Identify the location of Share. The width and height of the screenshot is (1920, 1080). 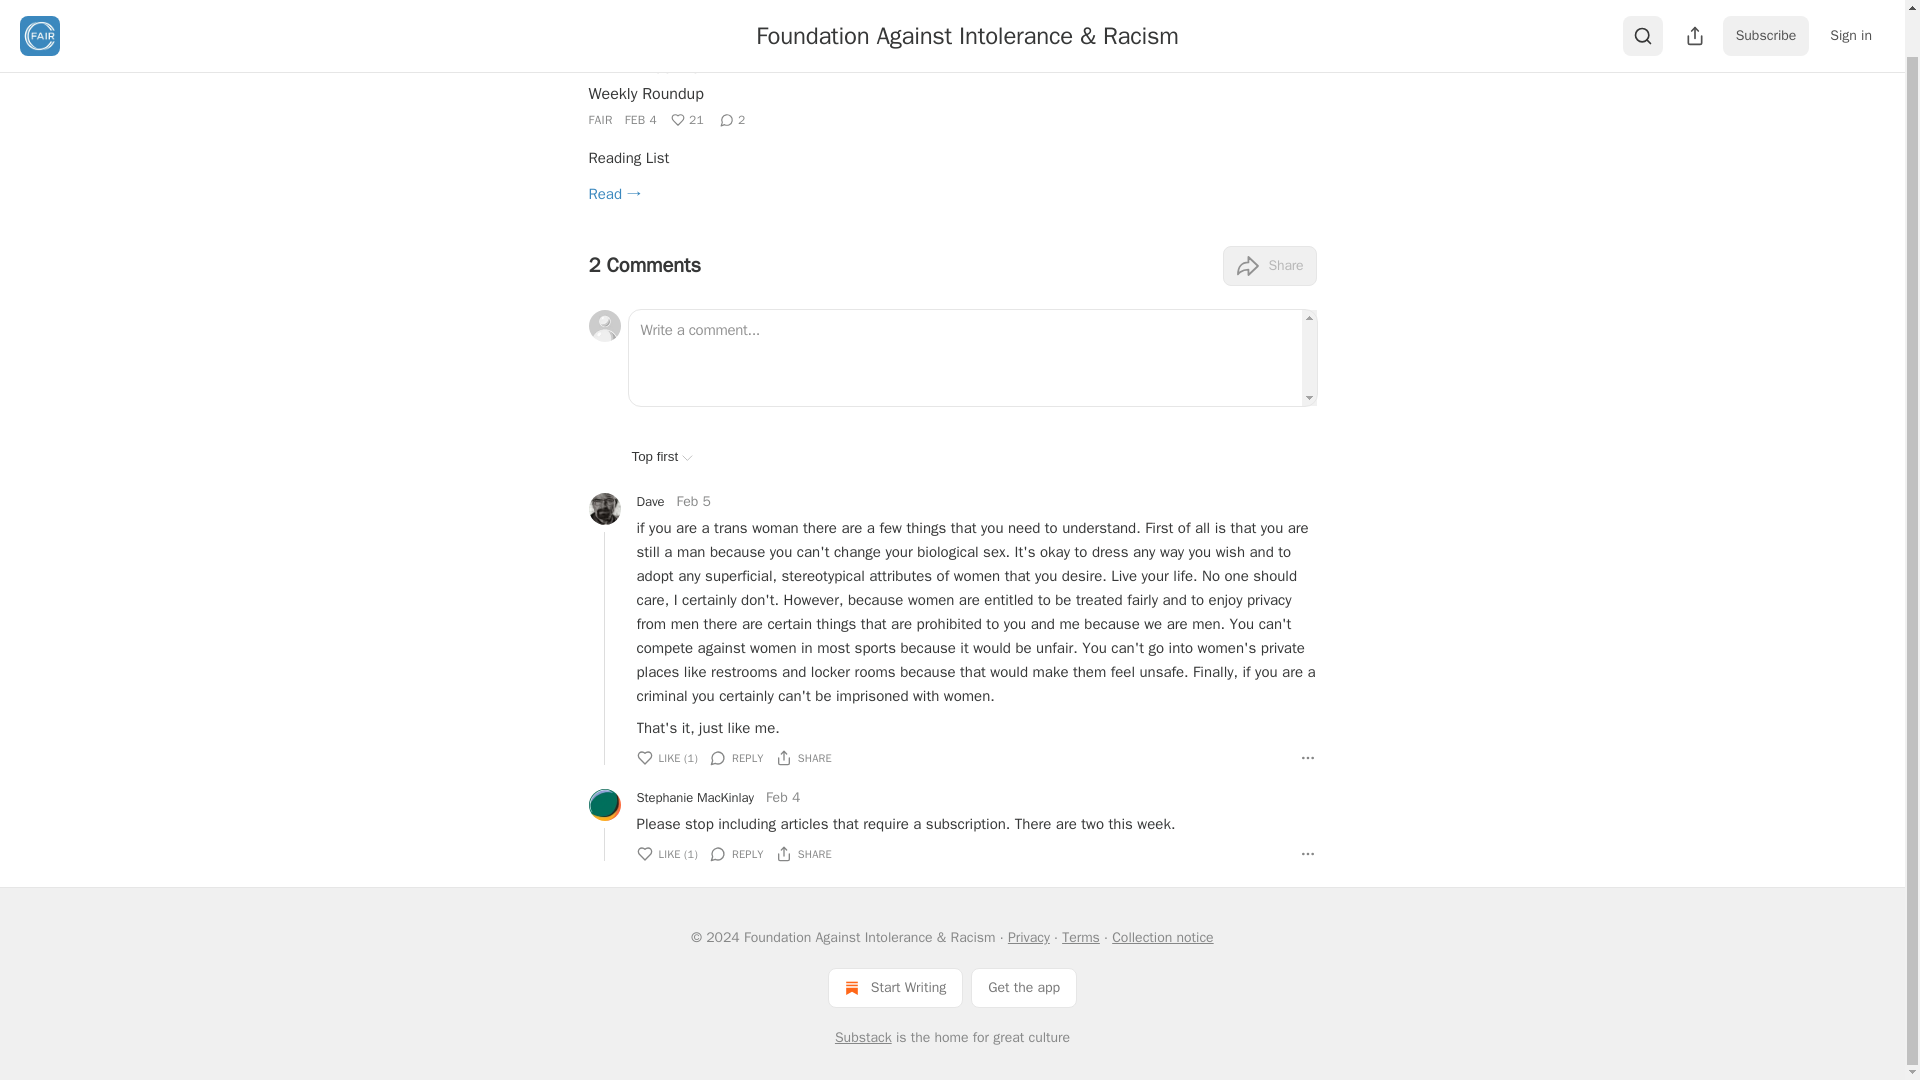
(1269, 266).